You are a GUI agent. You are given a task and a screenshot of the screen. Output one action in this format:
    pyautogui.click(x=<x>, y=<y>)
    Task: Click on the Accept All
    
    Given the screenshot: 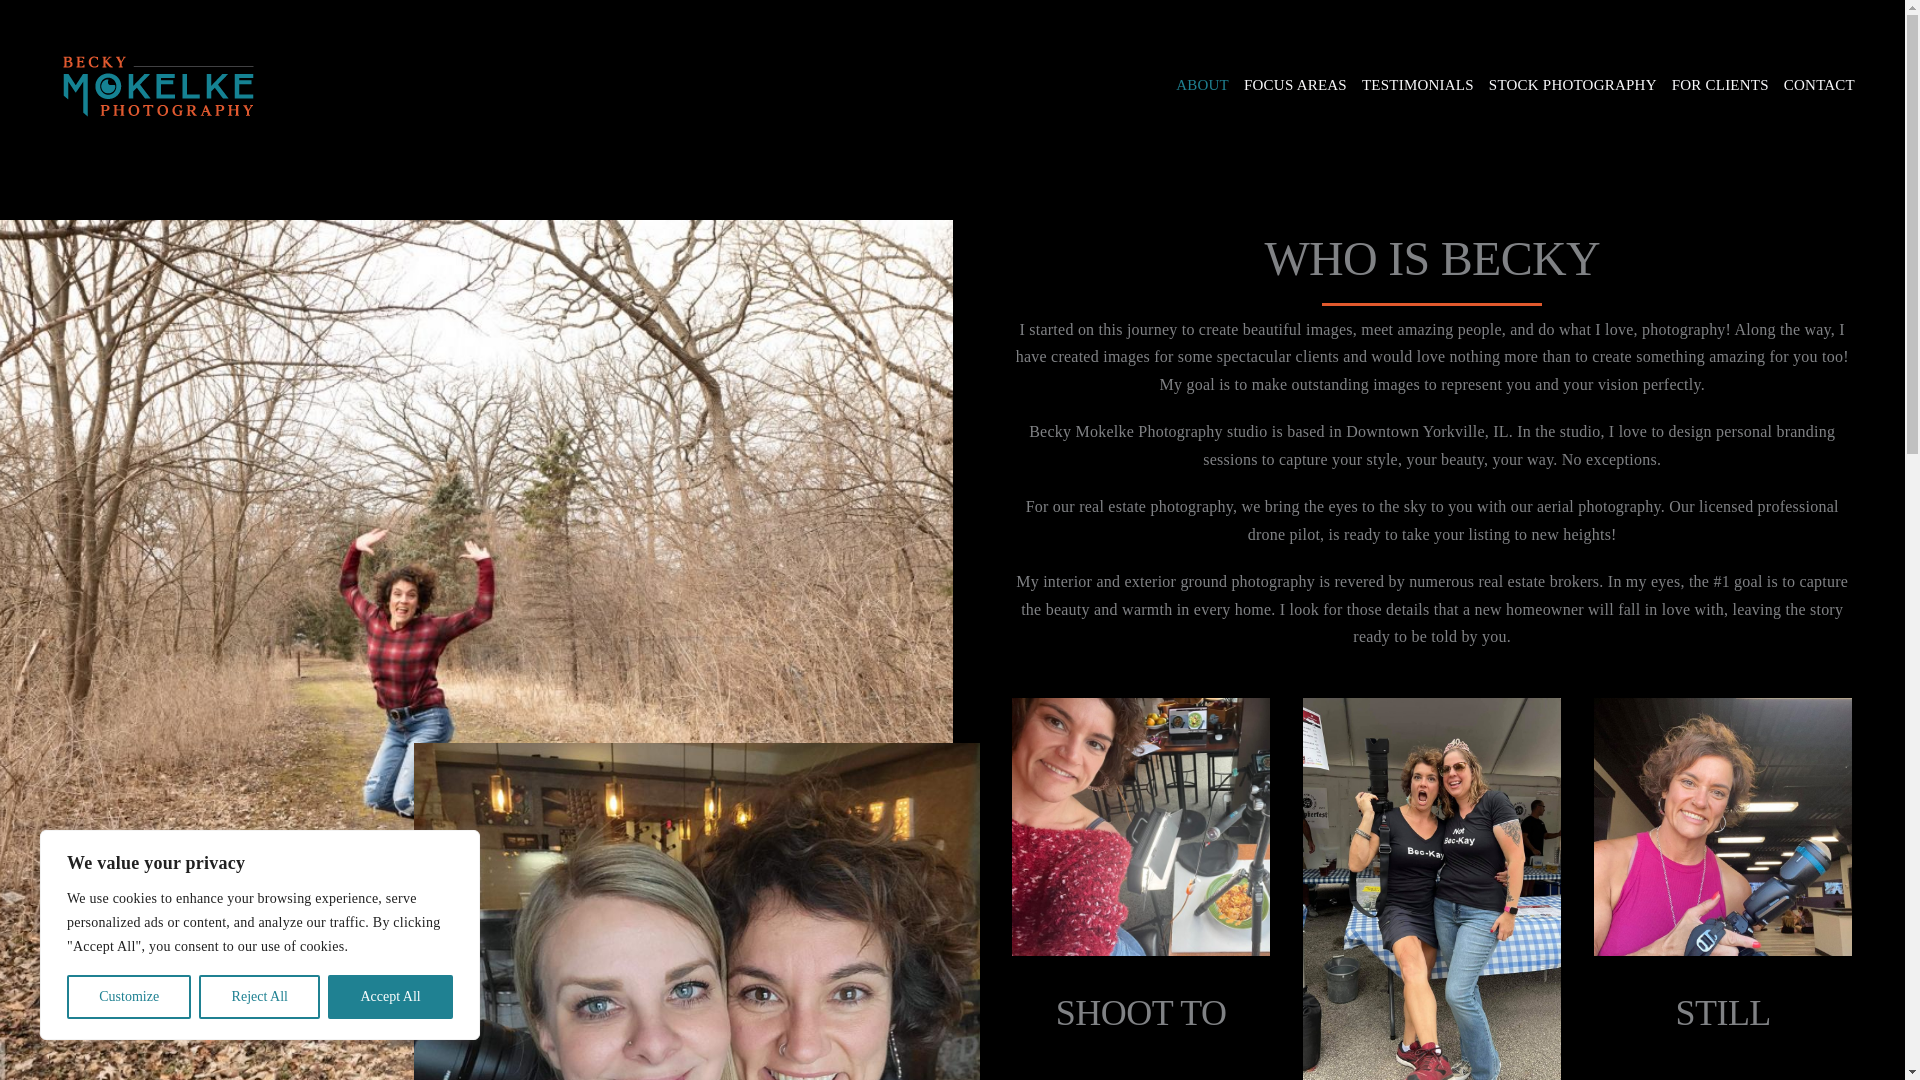 What is the action you would take?
    pyautogui.click(x=390, y=997)
    